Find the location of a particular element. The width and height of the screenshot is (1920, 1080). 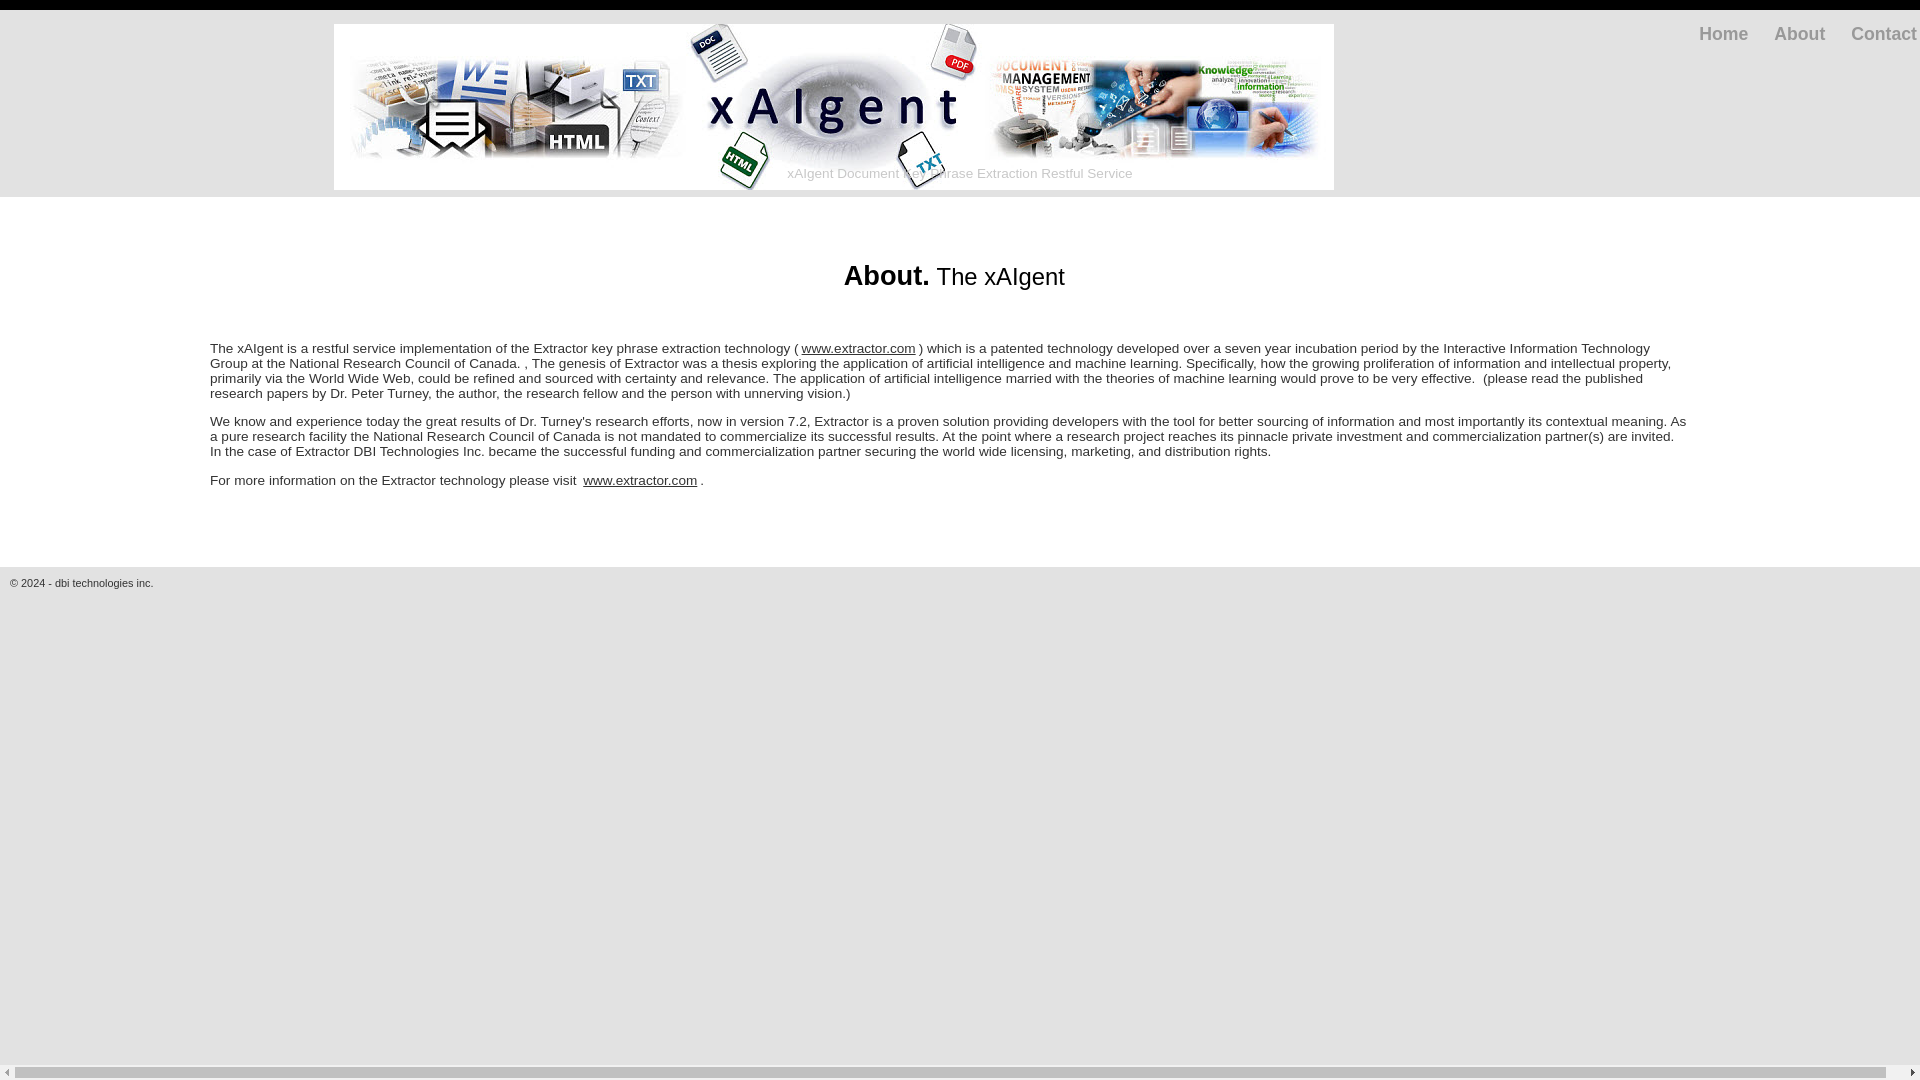

Home is located at coordinates (1723, 34).